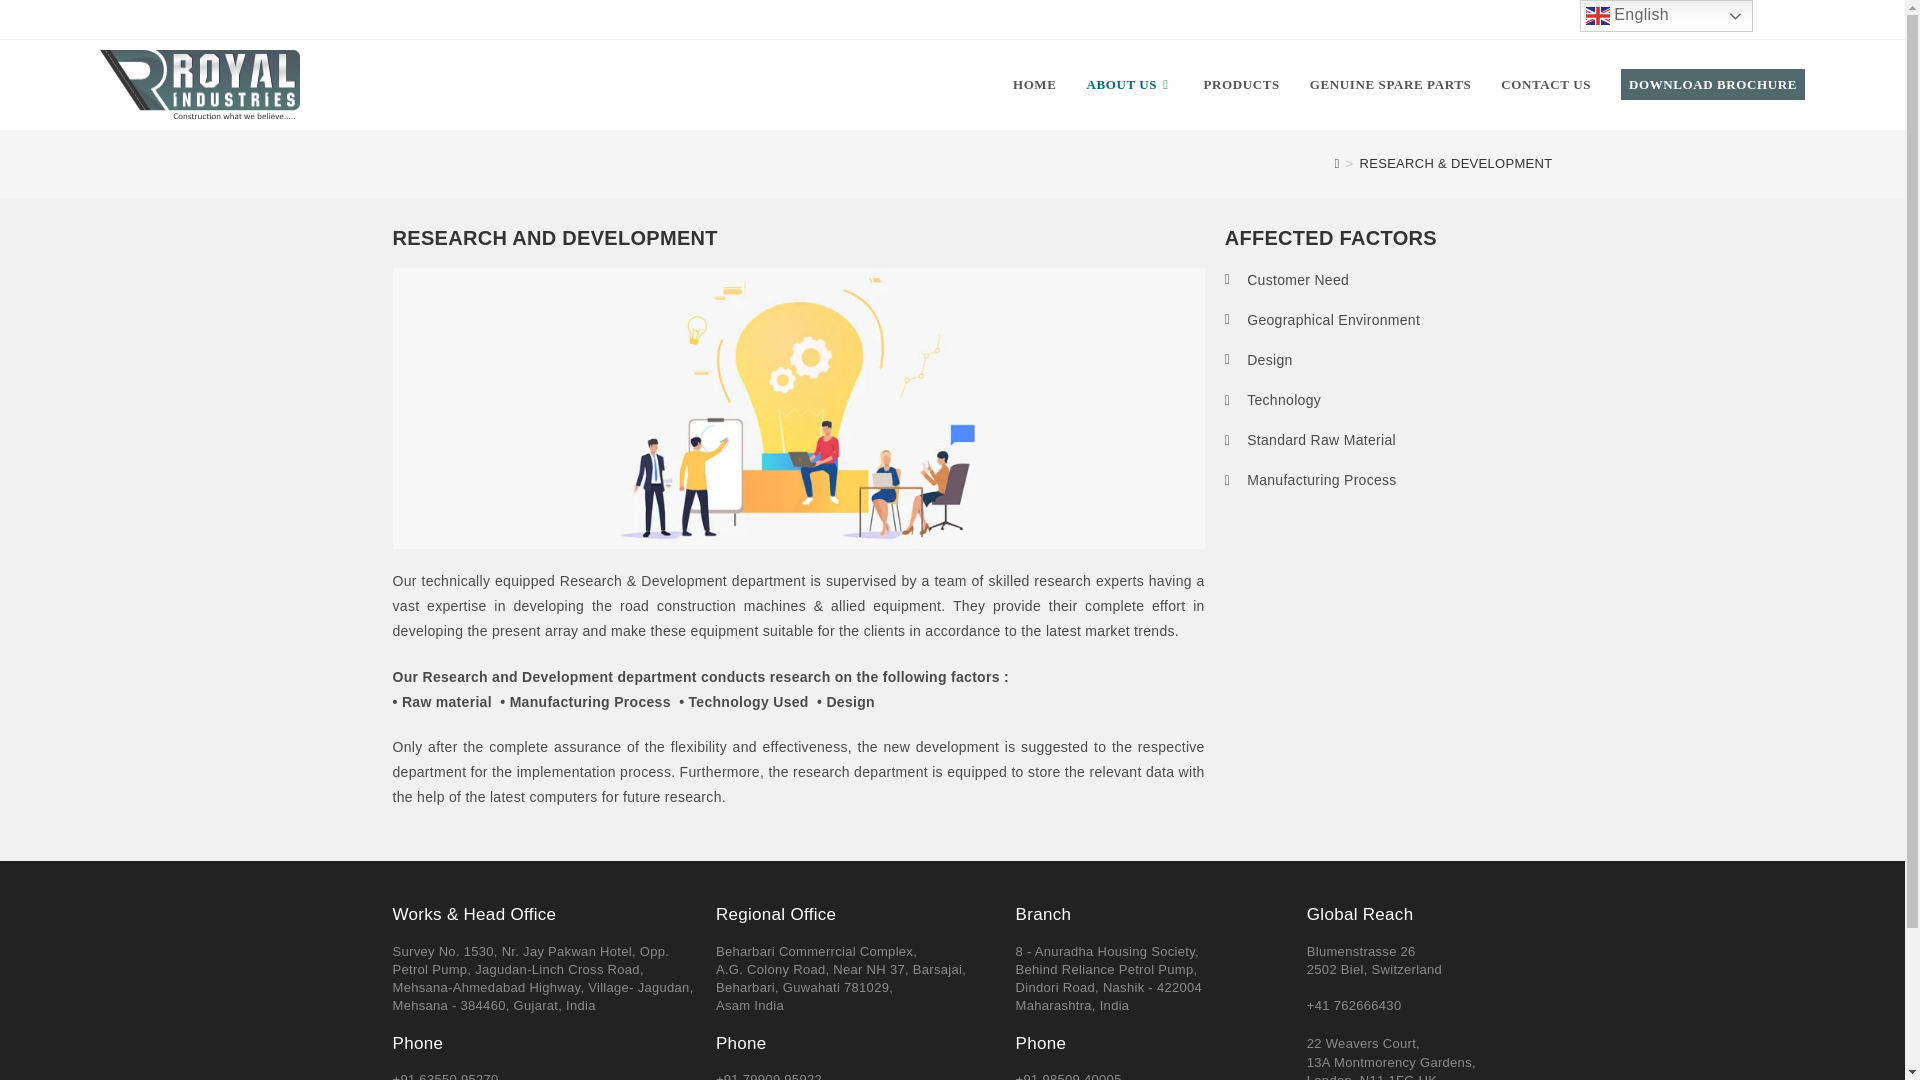 This screenshot has width=1920, height=1080. I want to click on ABOUT US, so click(1130, 84).